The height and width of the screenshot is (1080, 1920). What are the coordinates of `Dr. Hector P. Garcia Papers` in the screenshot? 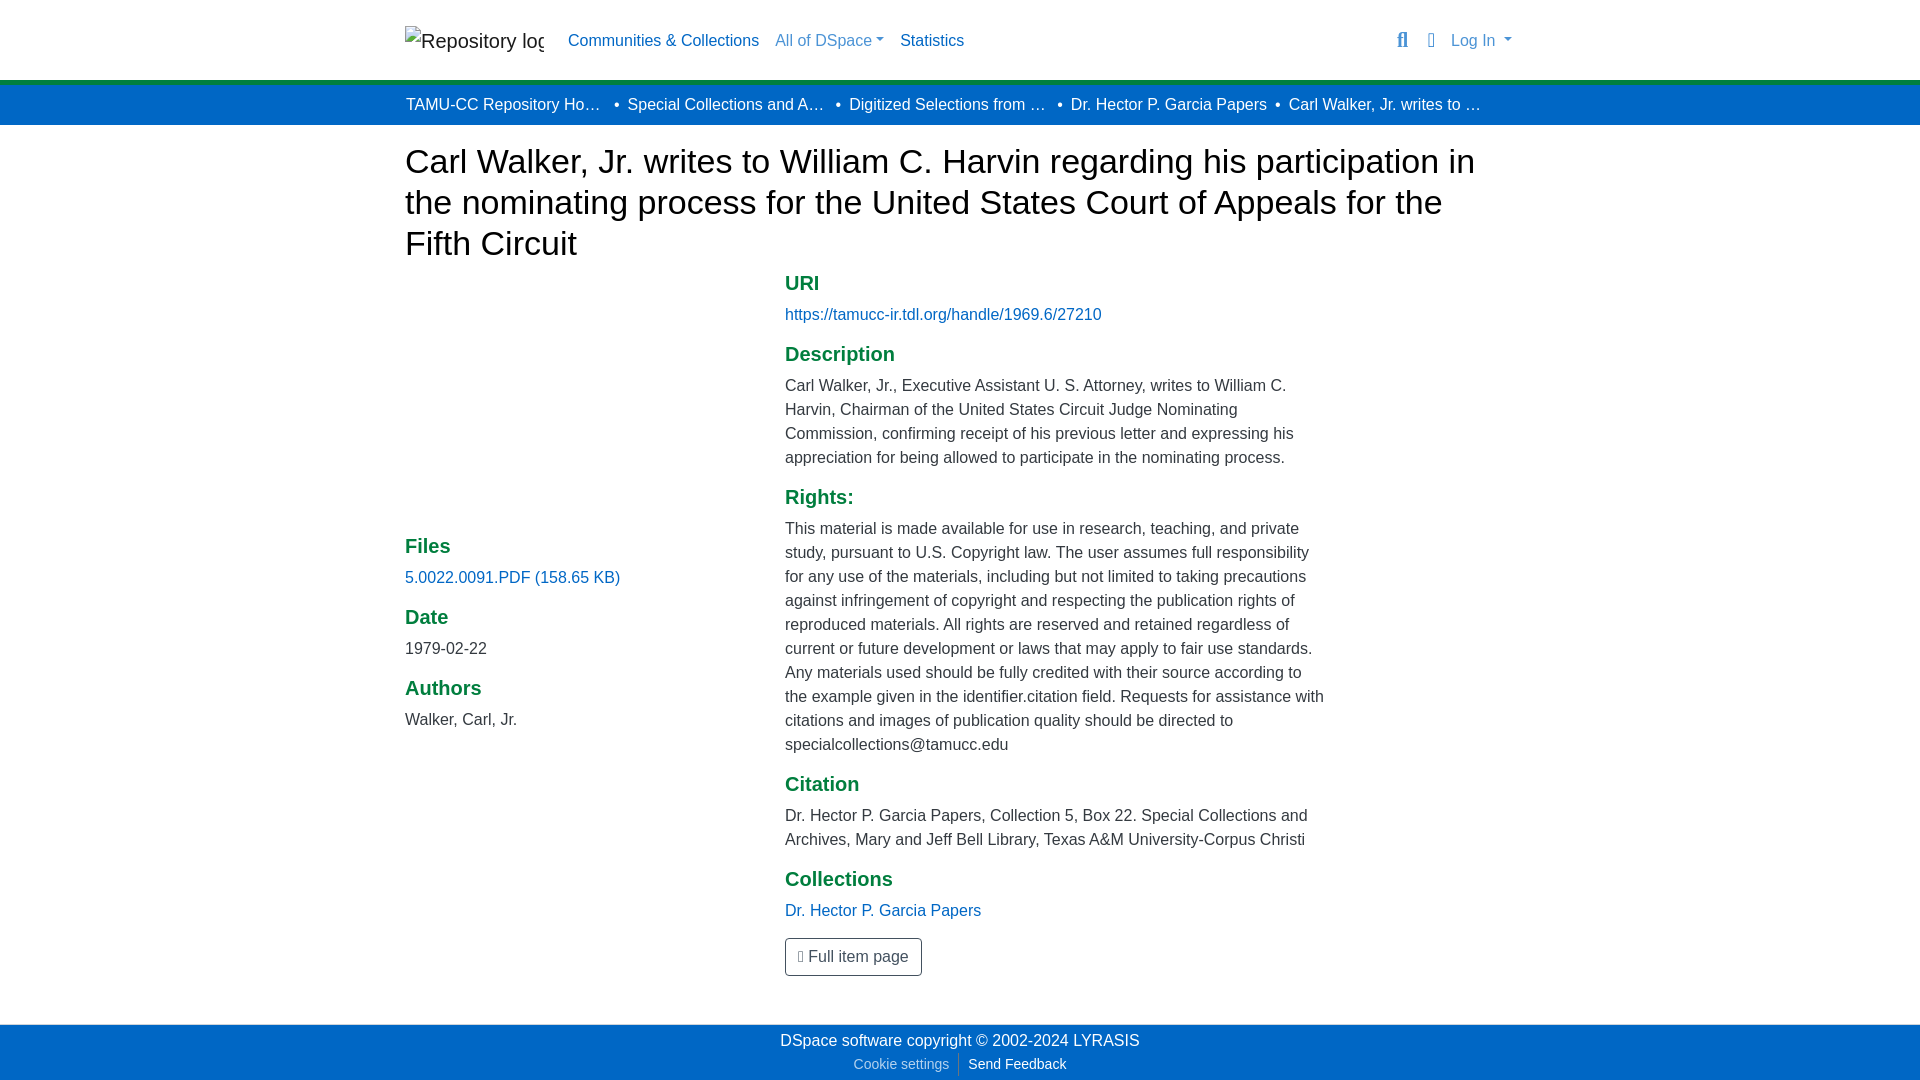 It's located at (1169, 104).